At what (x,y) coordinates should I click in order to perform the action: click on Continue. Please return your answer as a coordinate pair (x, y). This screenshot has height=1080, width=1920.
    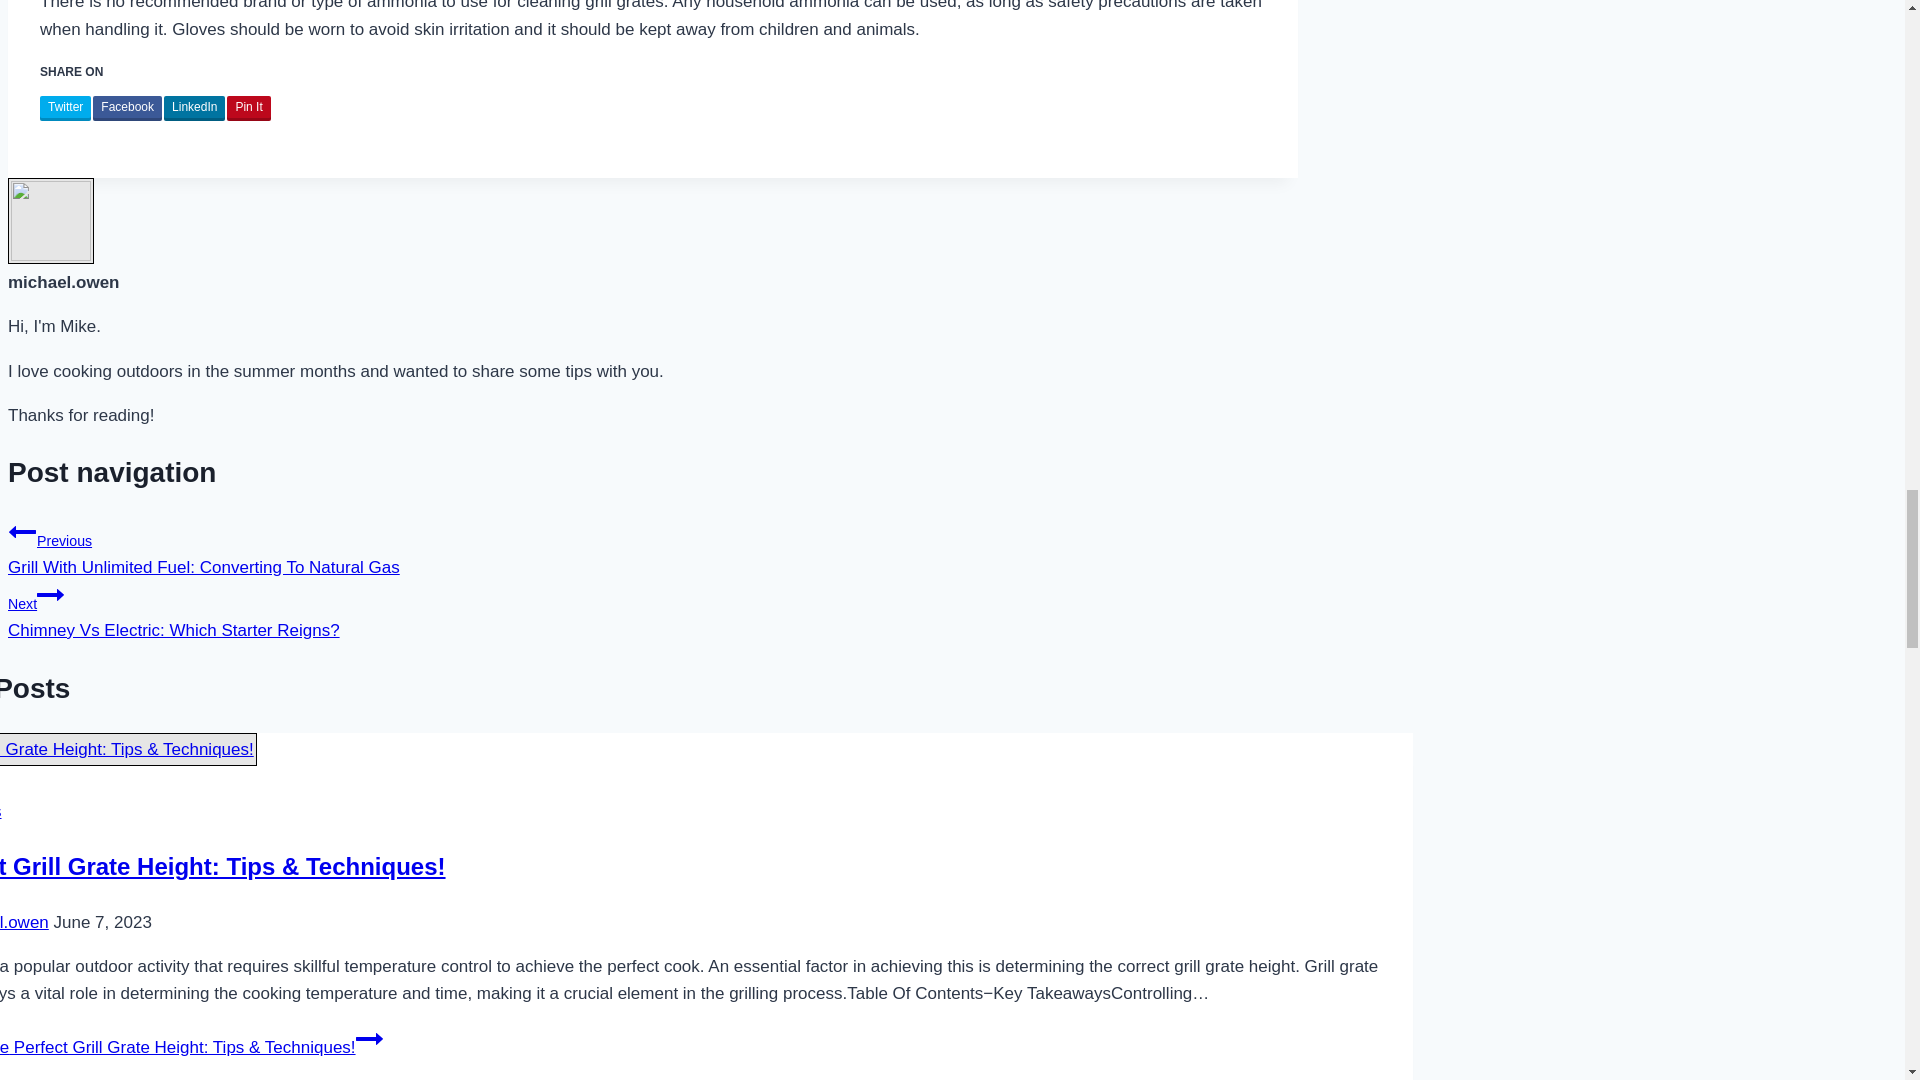
    Looking at the image, I should click on (22, 532).